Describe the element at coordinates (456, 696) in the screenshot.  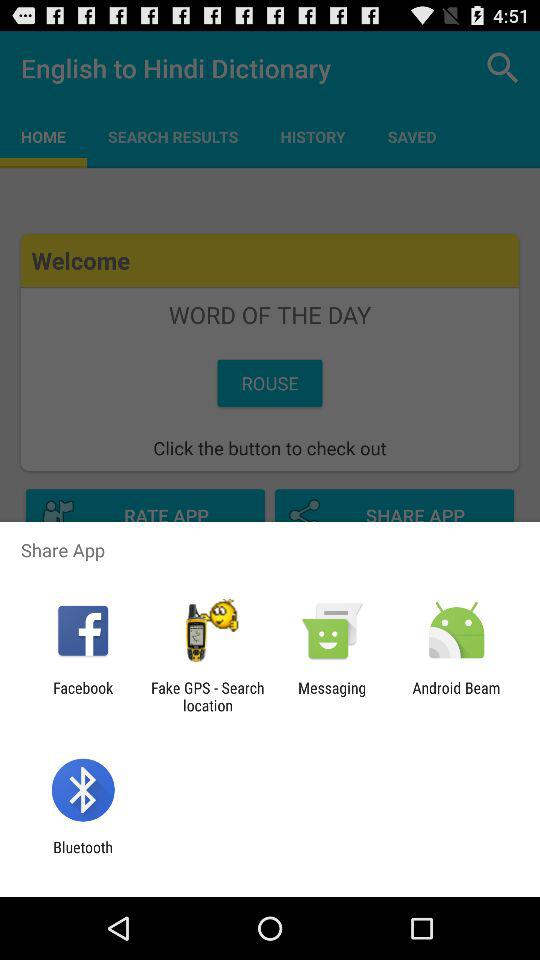
I see `open icon next to messaging app` at that location.